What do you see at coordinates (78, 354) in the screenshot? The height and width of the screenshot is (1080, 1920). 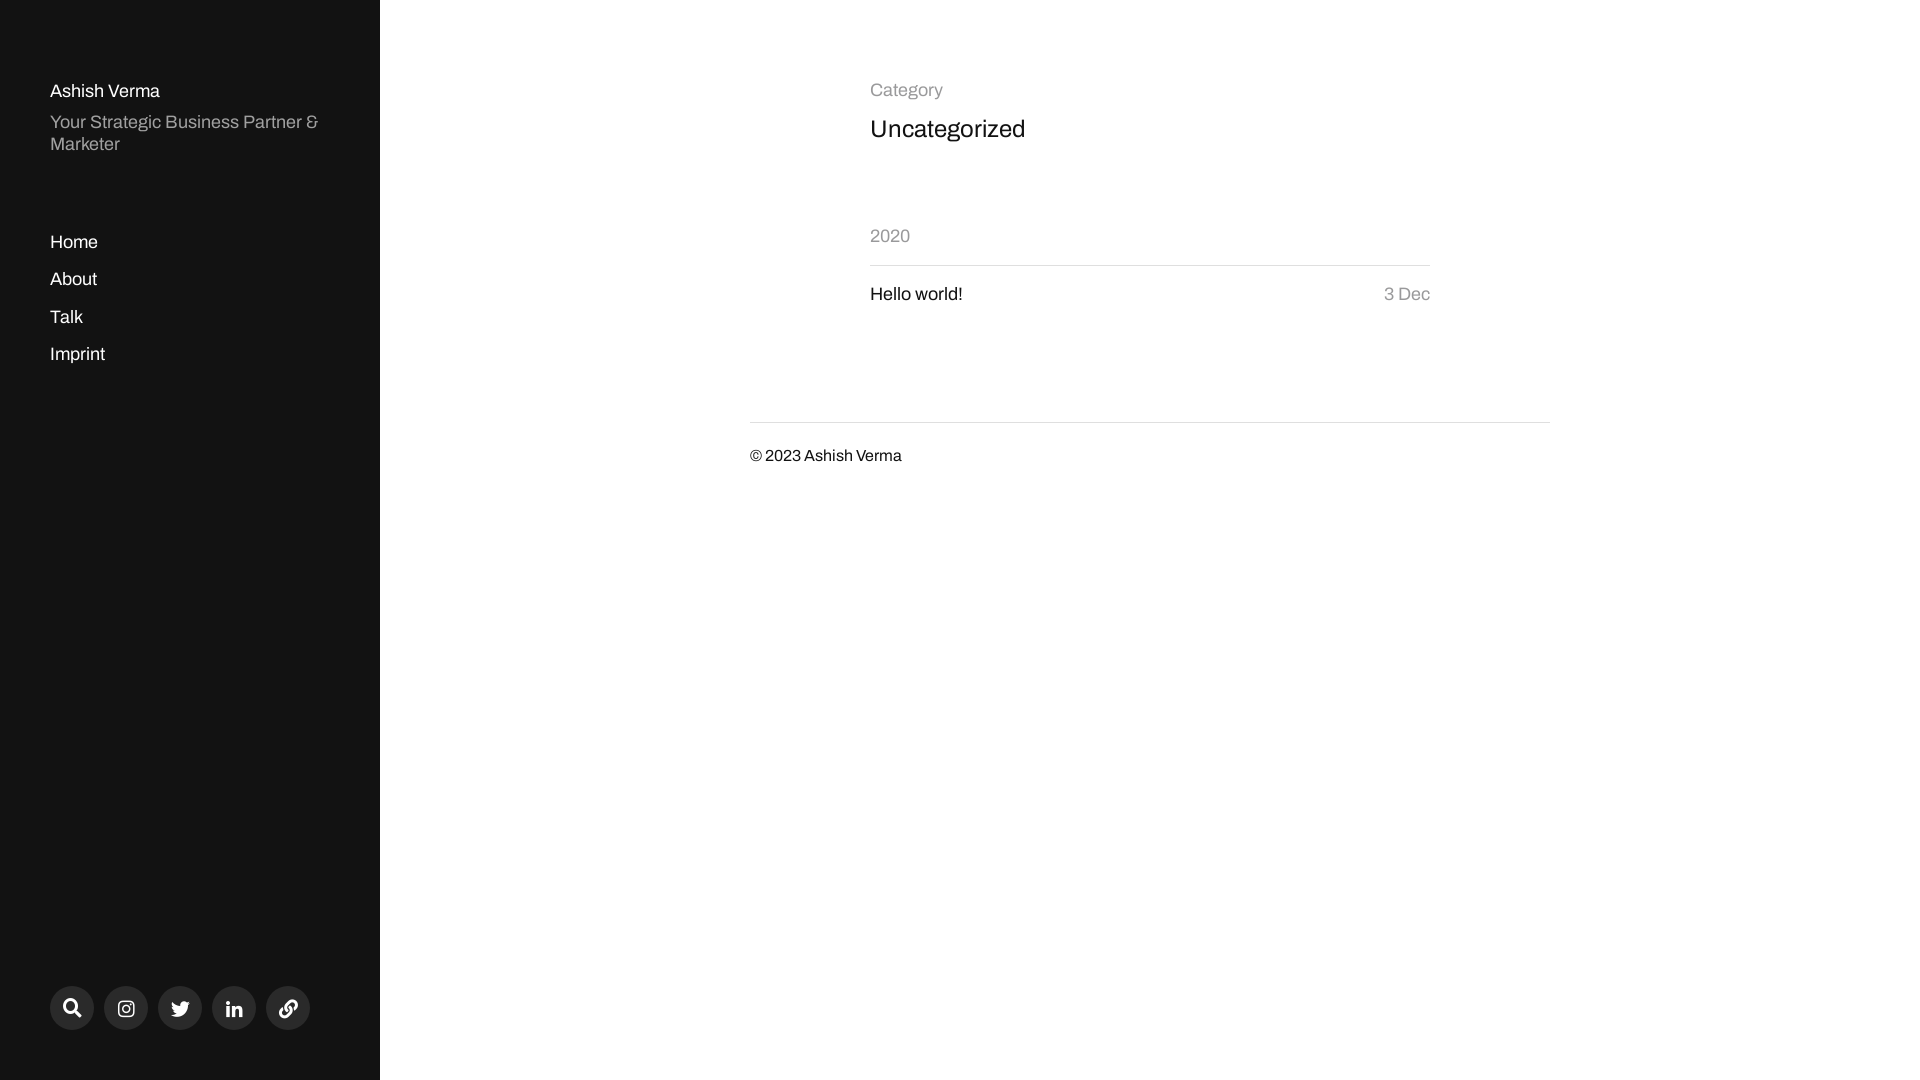 I see `Imprint` at bounding box center [78, 354].